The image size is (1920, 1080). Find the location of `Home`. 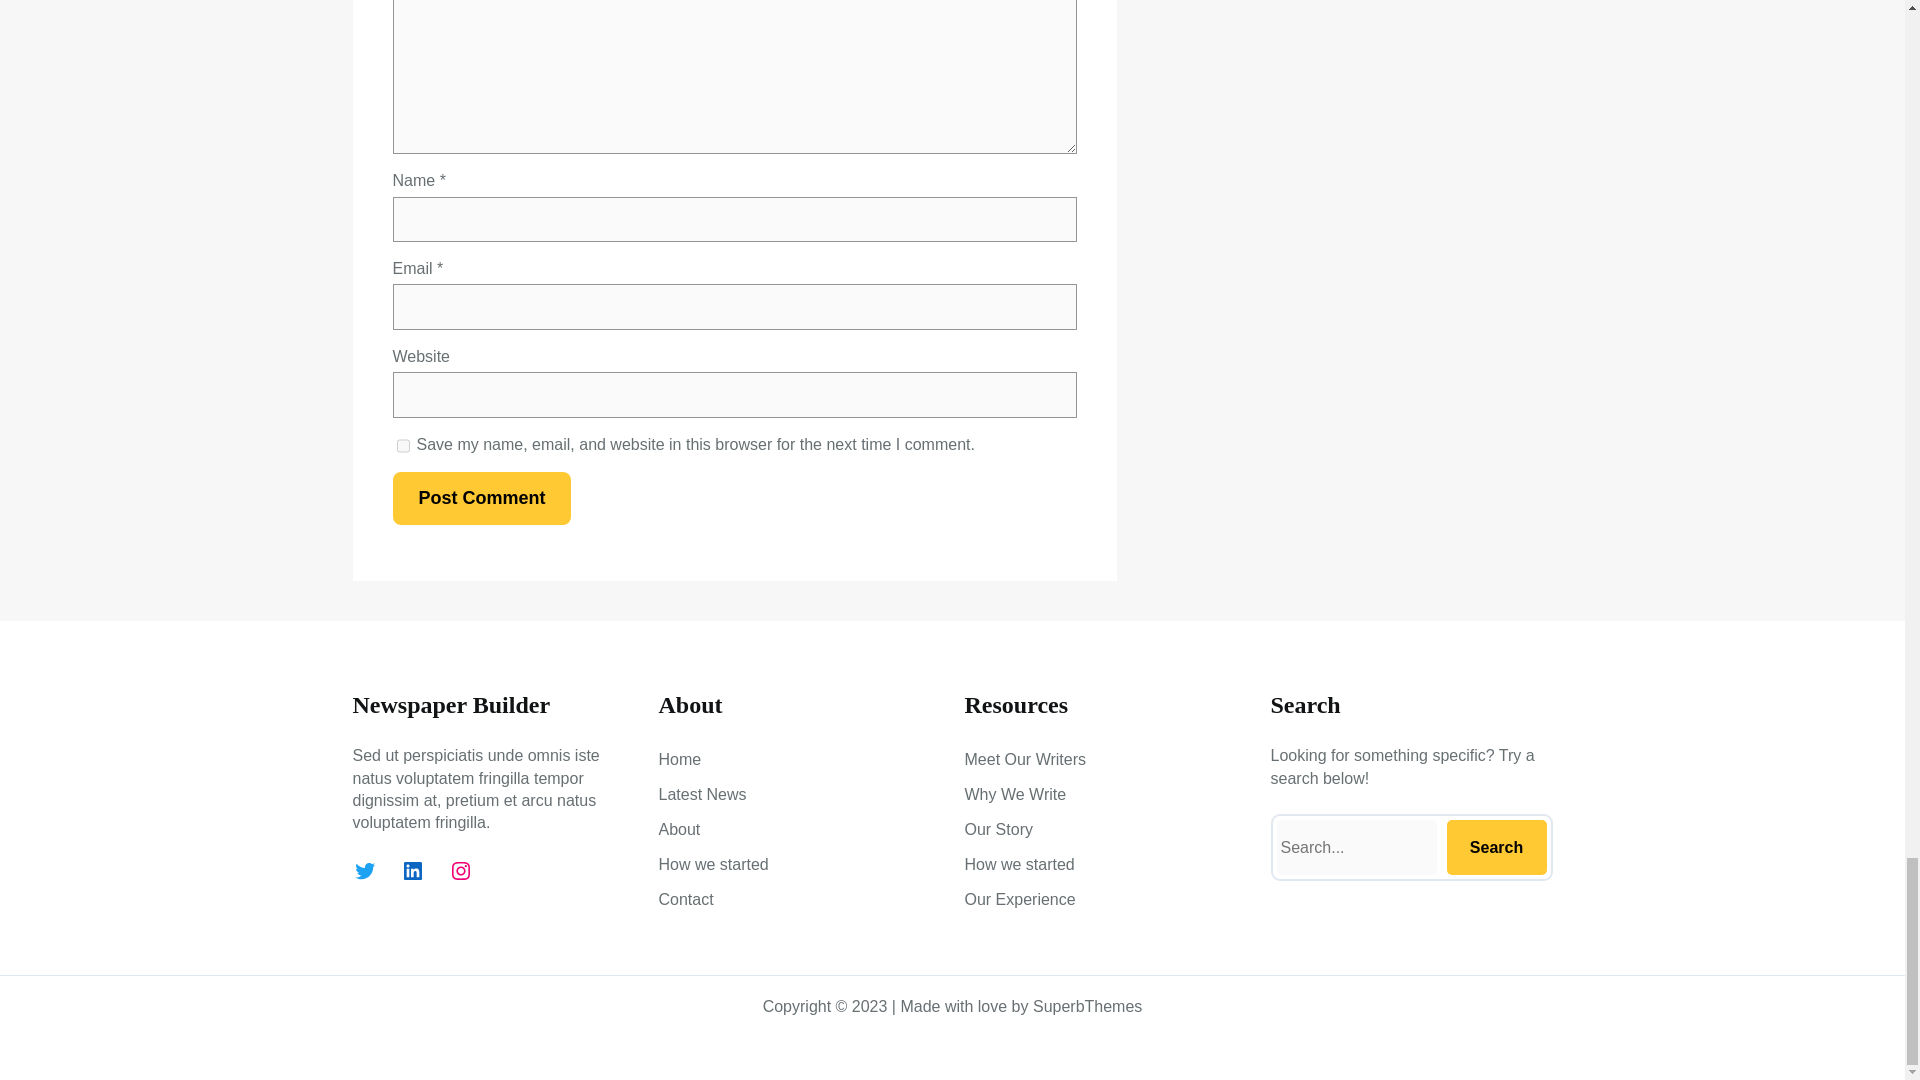

Home is located at coordinates (679, 760).